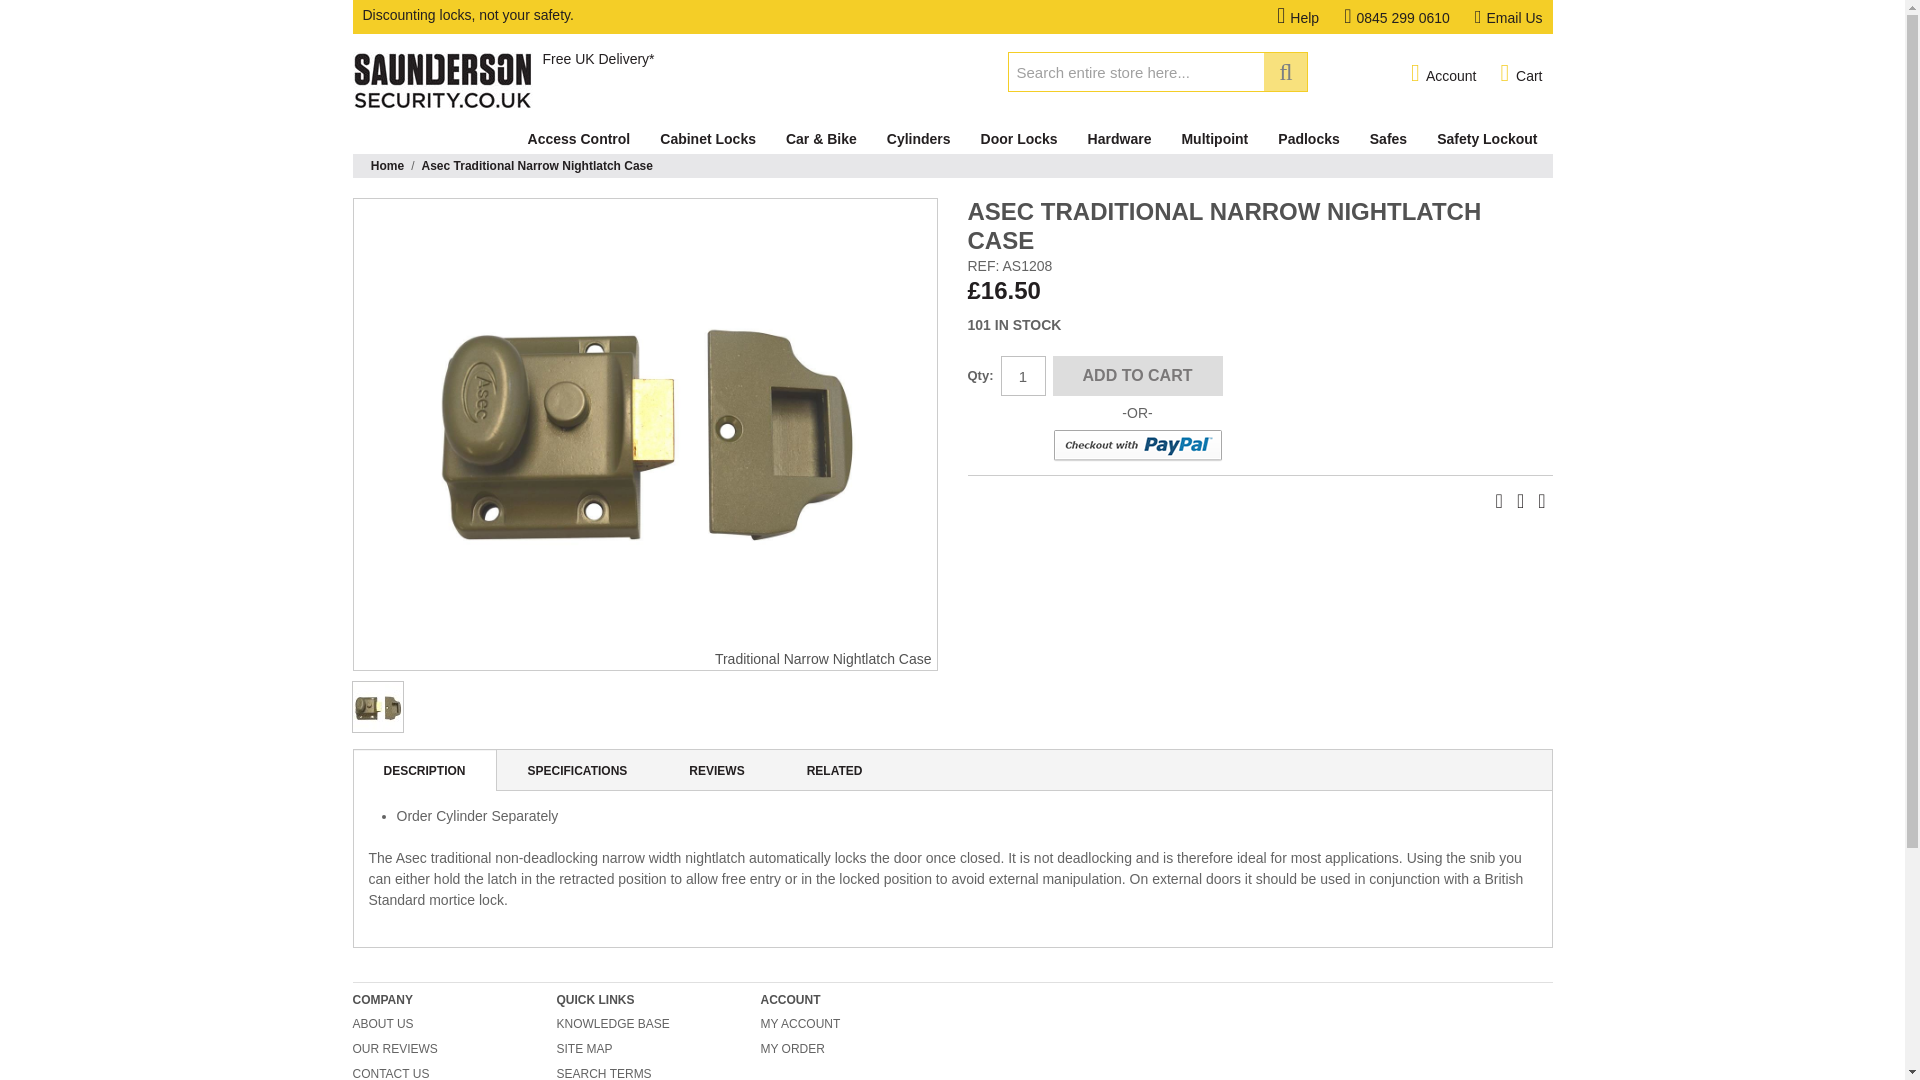 Image resolution: width=1920 pixels, height=1080 pixels. What do you see at coordinates (644, 424) in the screenshot?
I see `Traditional Narrow Nightlatch Case` at bounding box center [644, 424].